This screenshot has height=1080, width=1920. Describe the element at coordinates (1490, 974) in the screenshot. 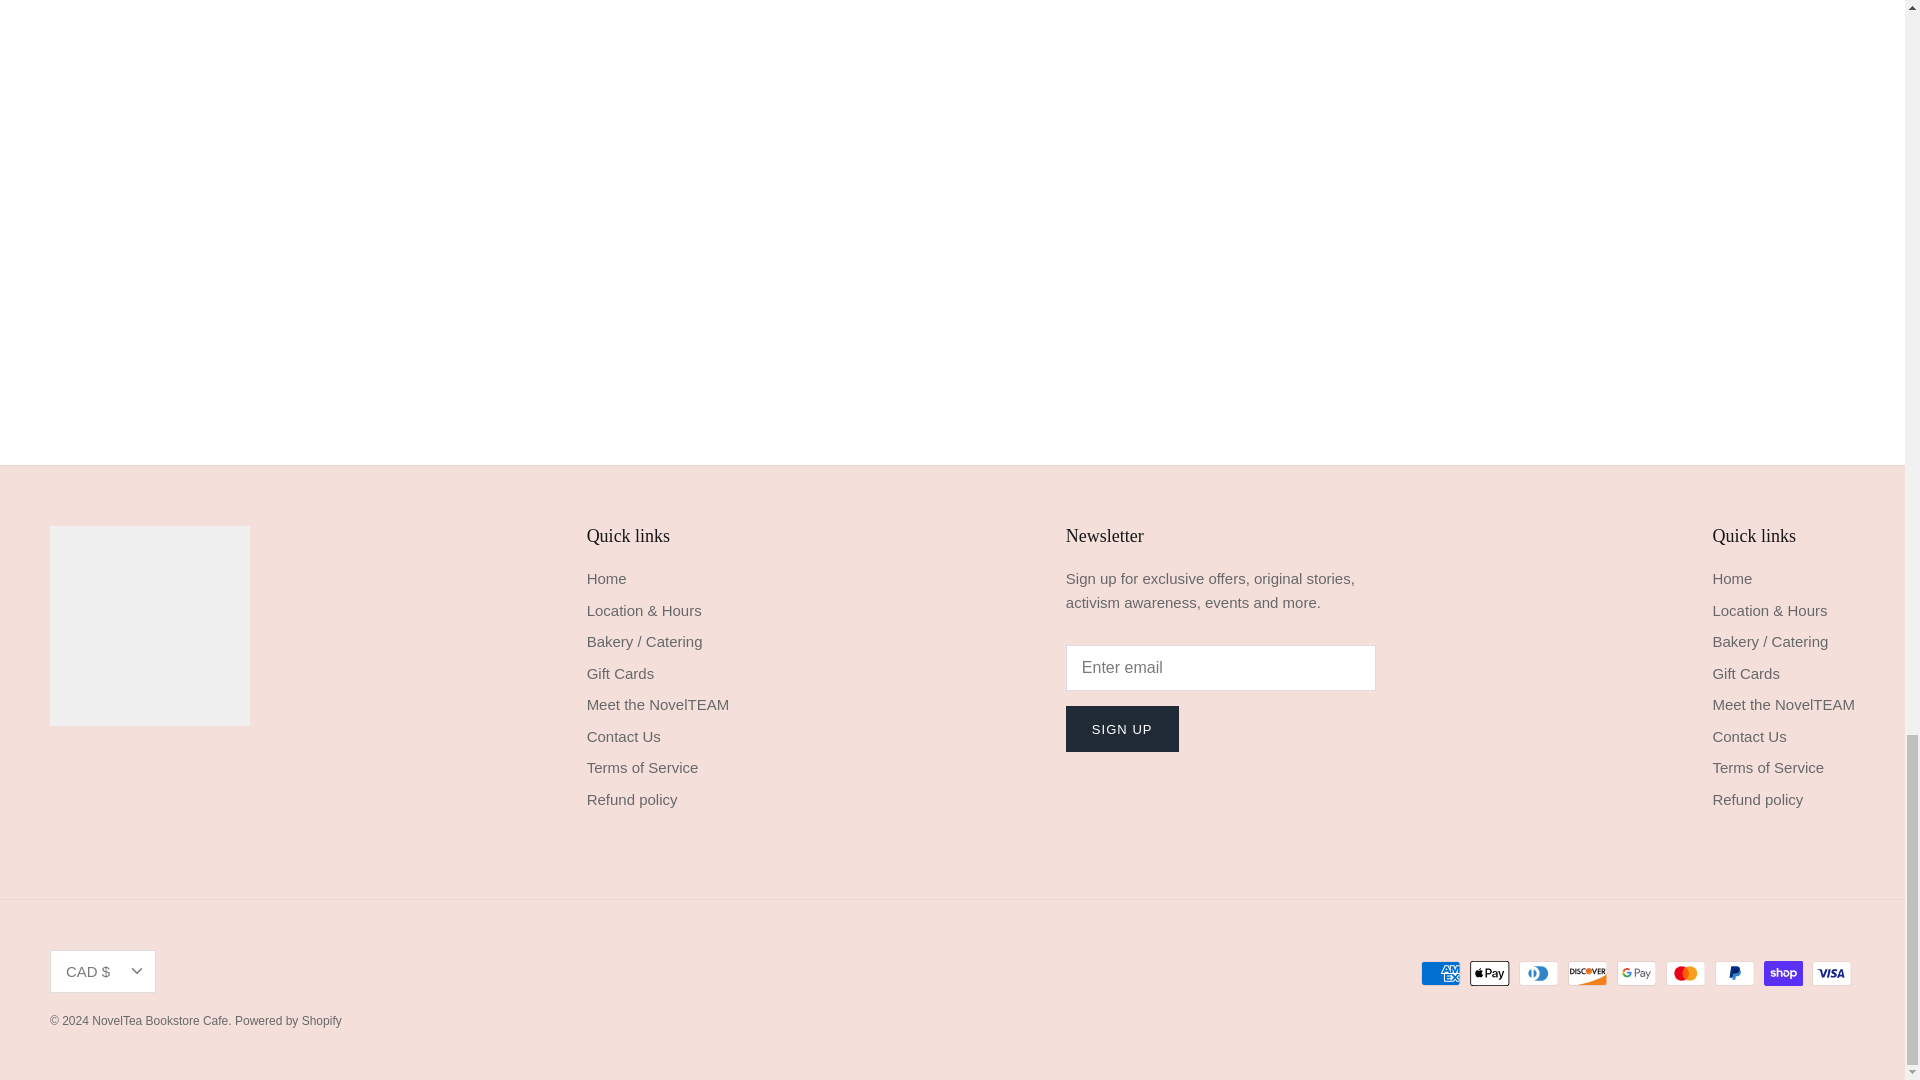

I see `Apple Pay` at that location.